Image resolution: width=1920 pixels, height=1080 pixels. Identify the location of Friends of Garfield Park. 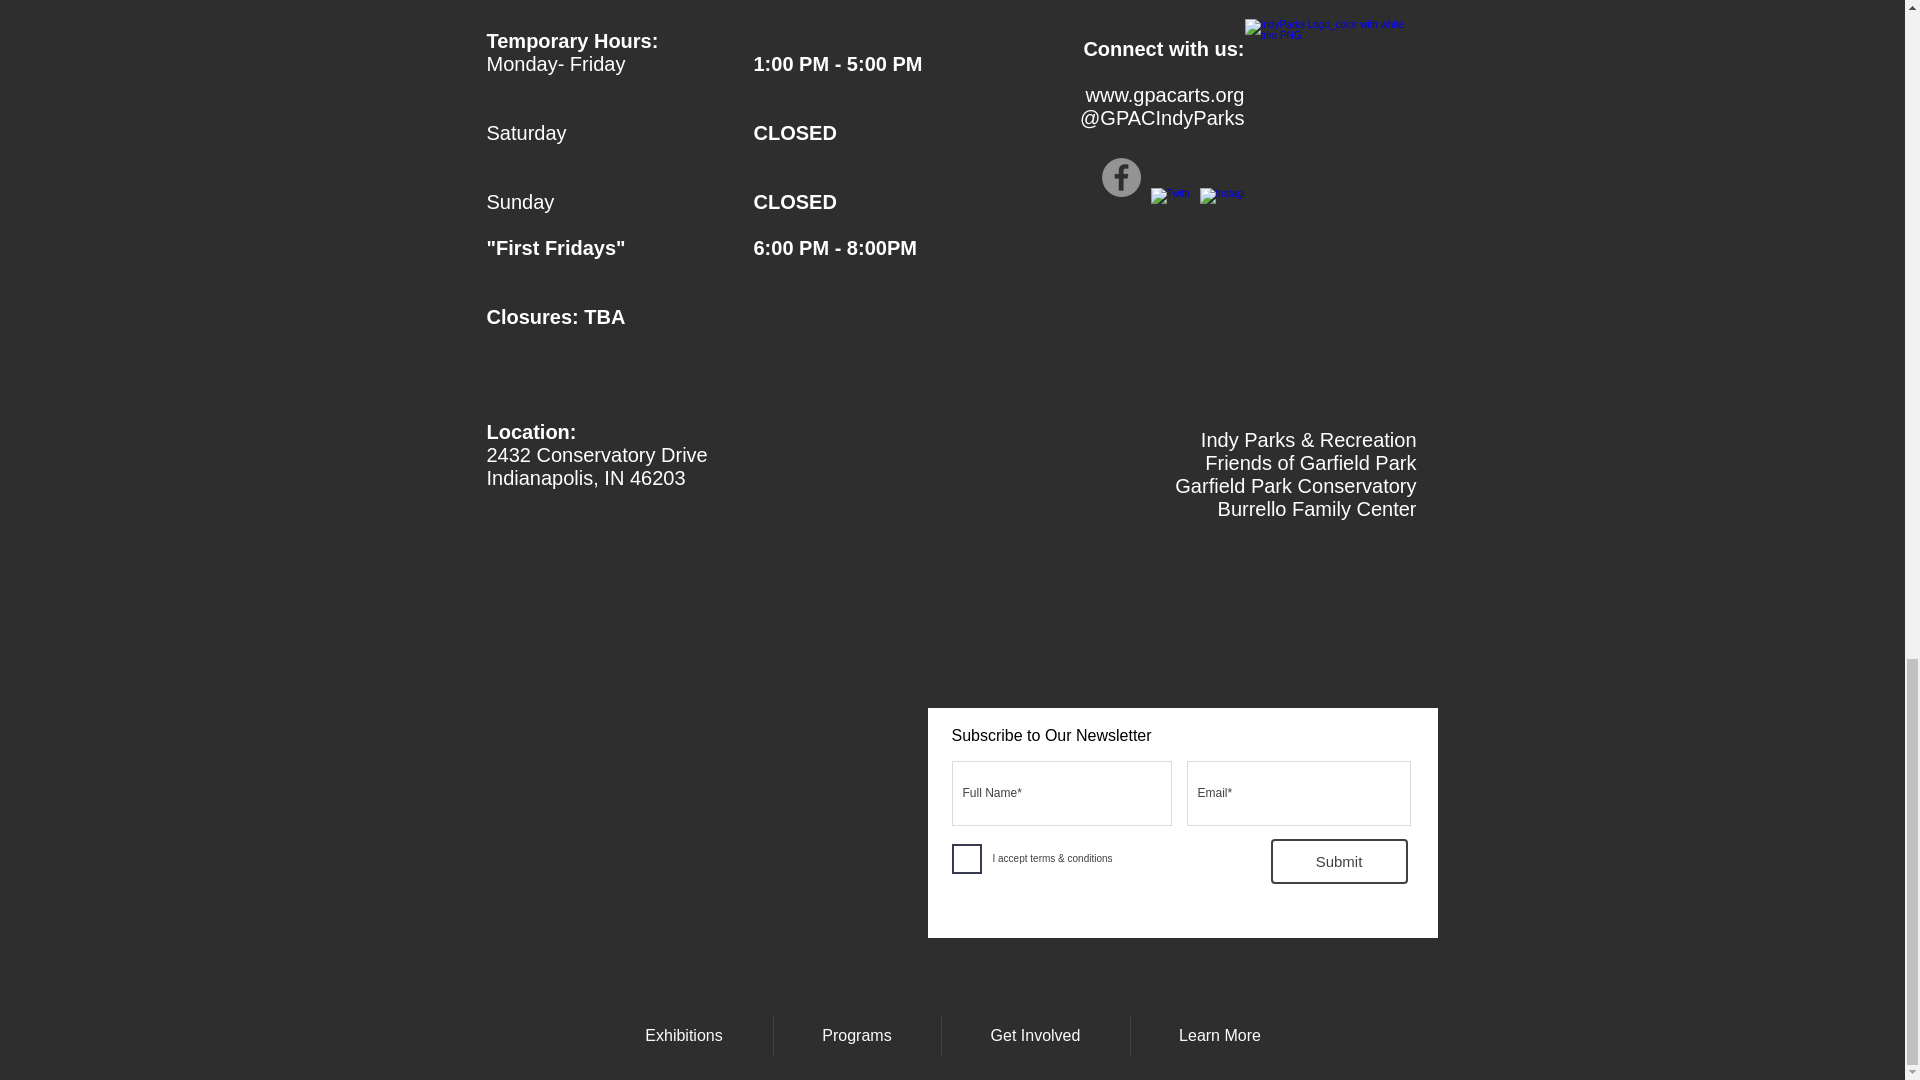
(1310, 463).